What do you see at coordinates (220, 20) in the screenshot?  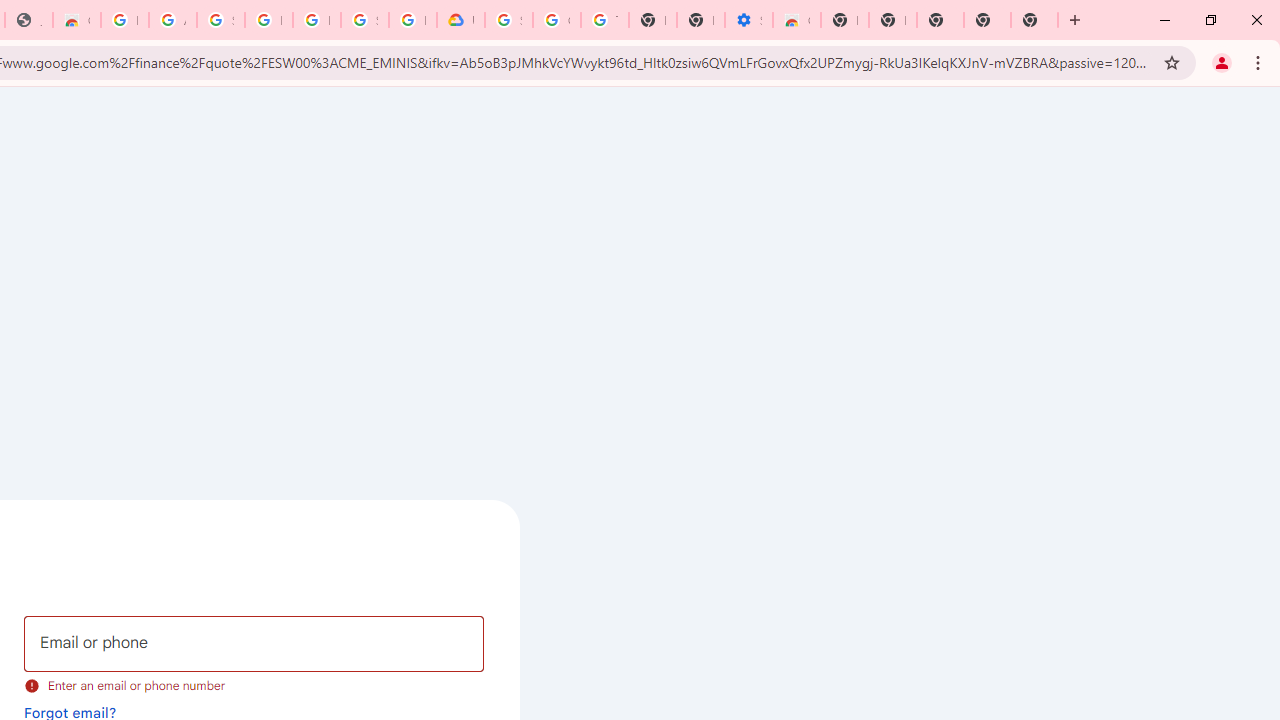 I see `Sign in - Google Accounts` at bounding box center [220, 20].